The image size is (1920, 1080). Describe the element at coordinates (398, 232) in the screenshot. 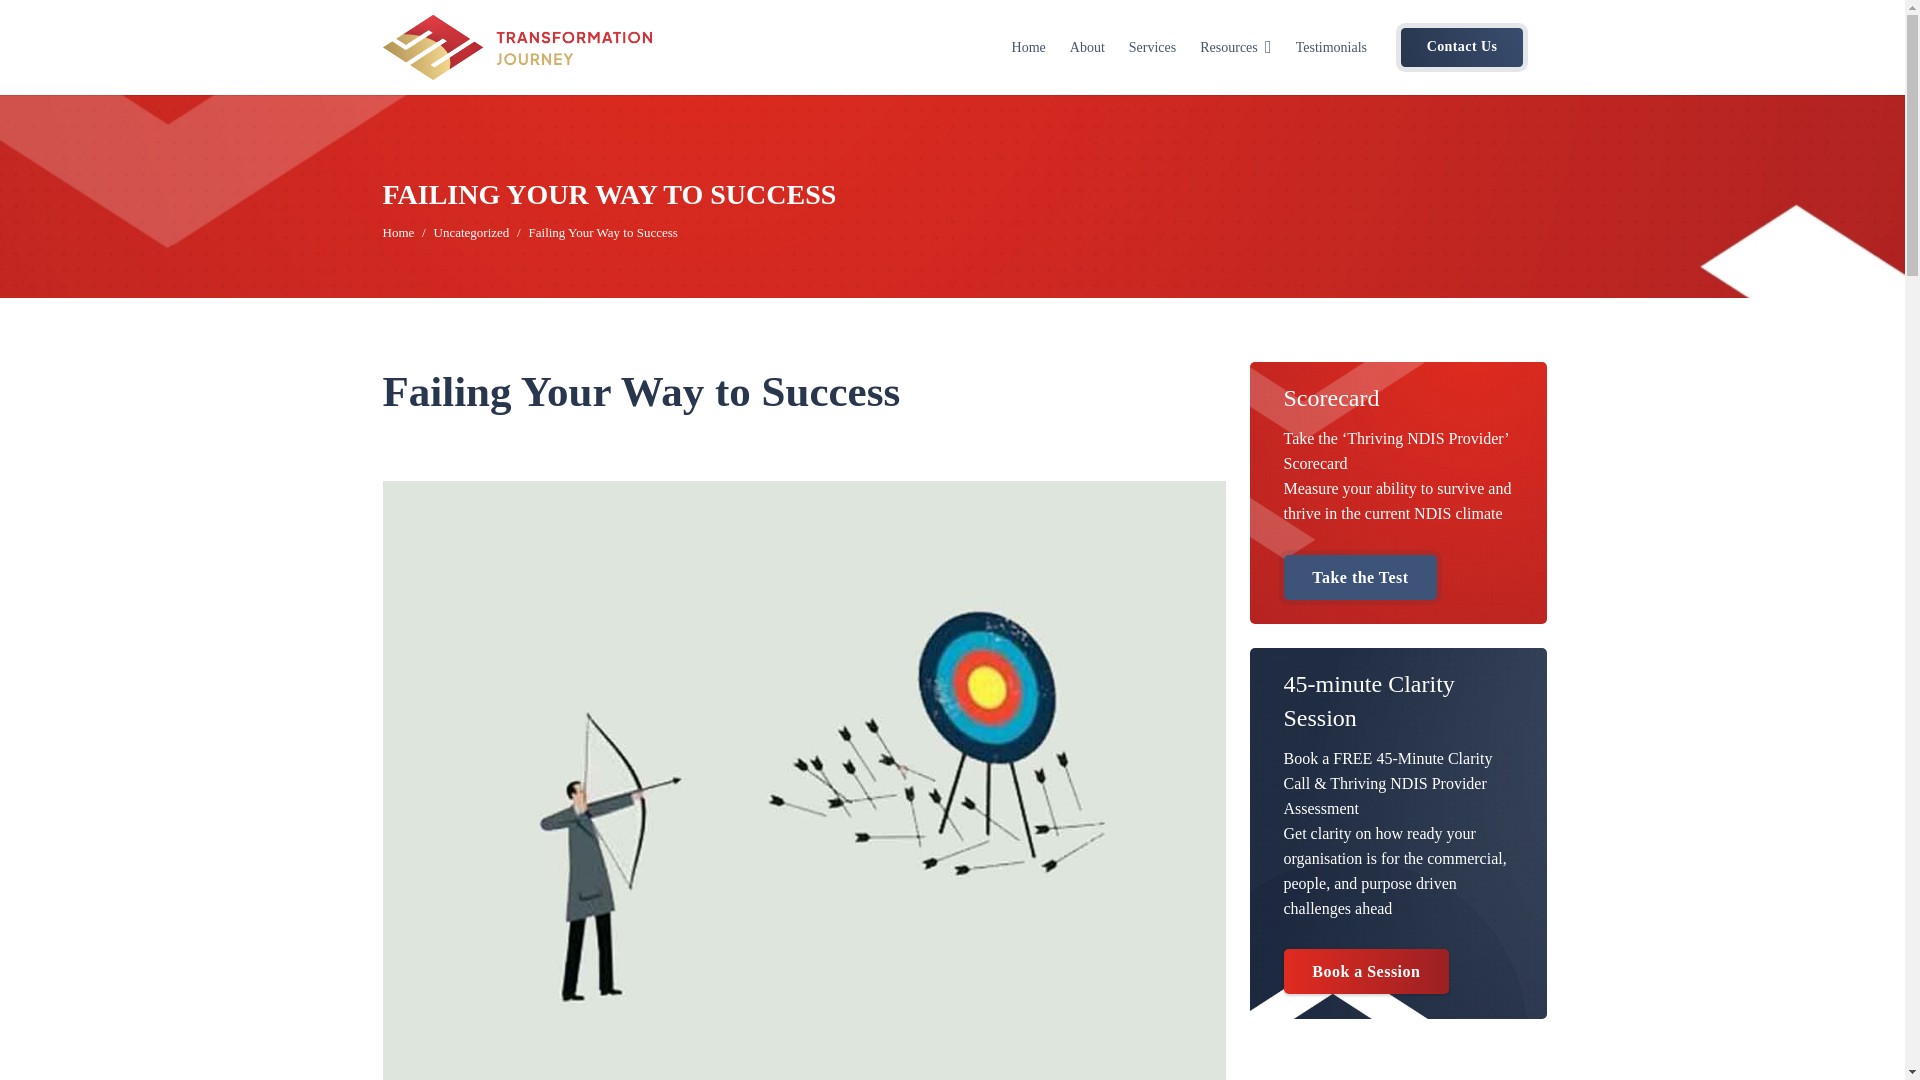

I see `Home` at that location.